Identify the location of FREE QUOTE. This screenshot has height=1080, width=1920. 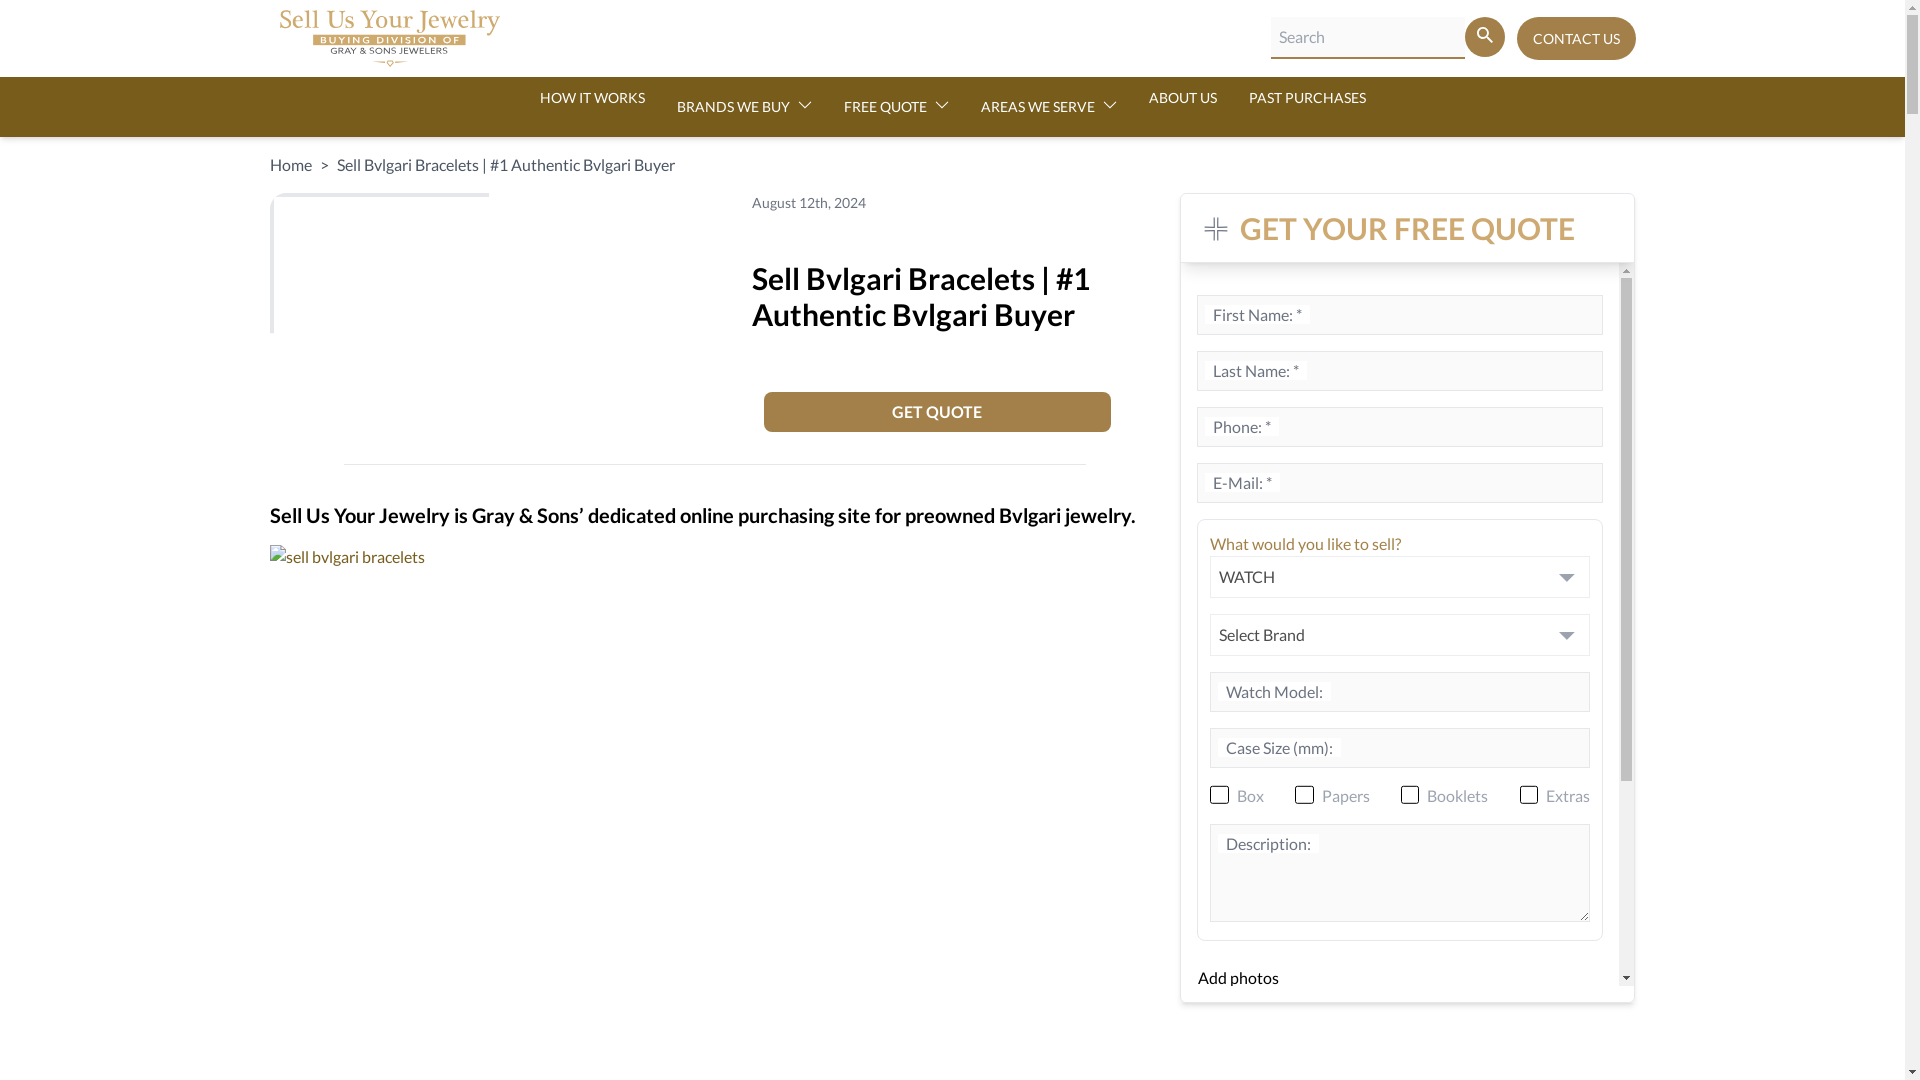
(896, 106).